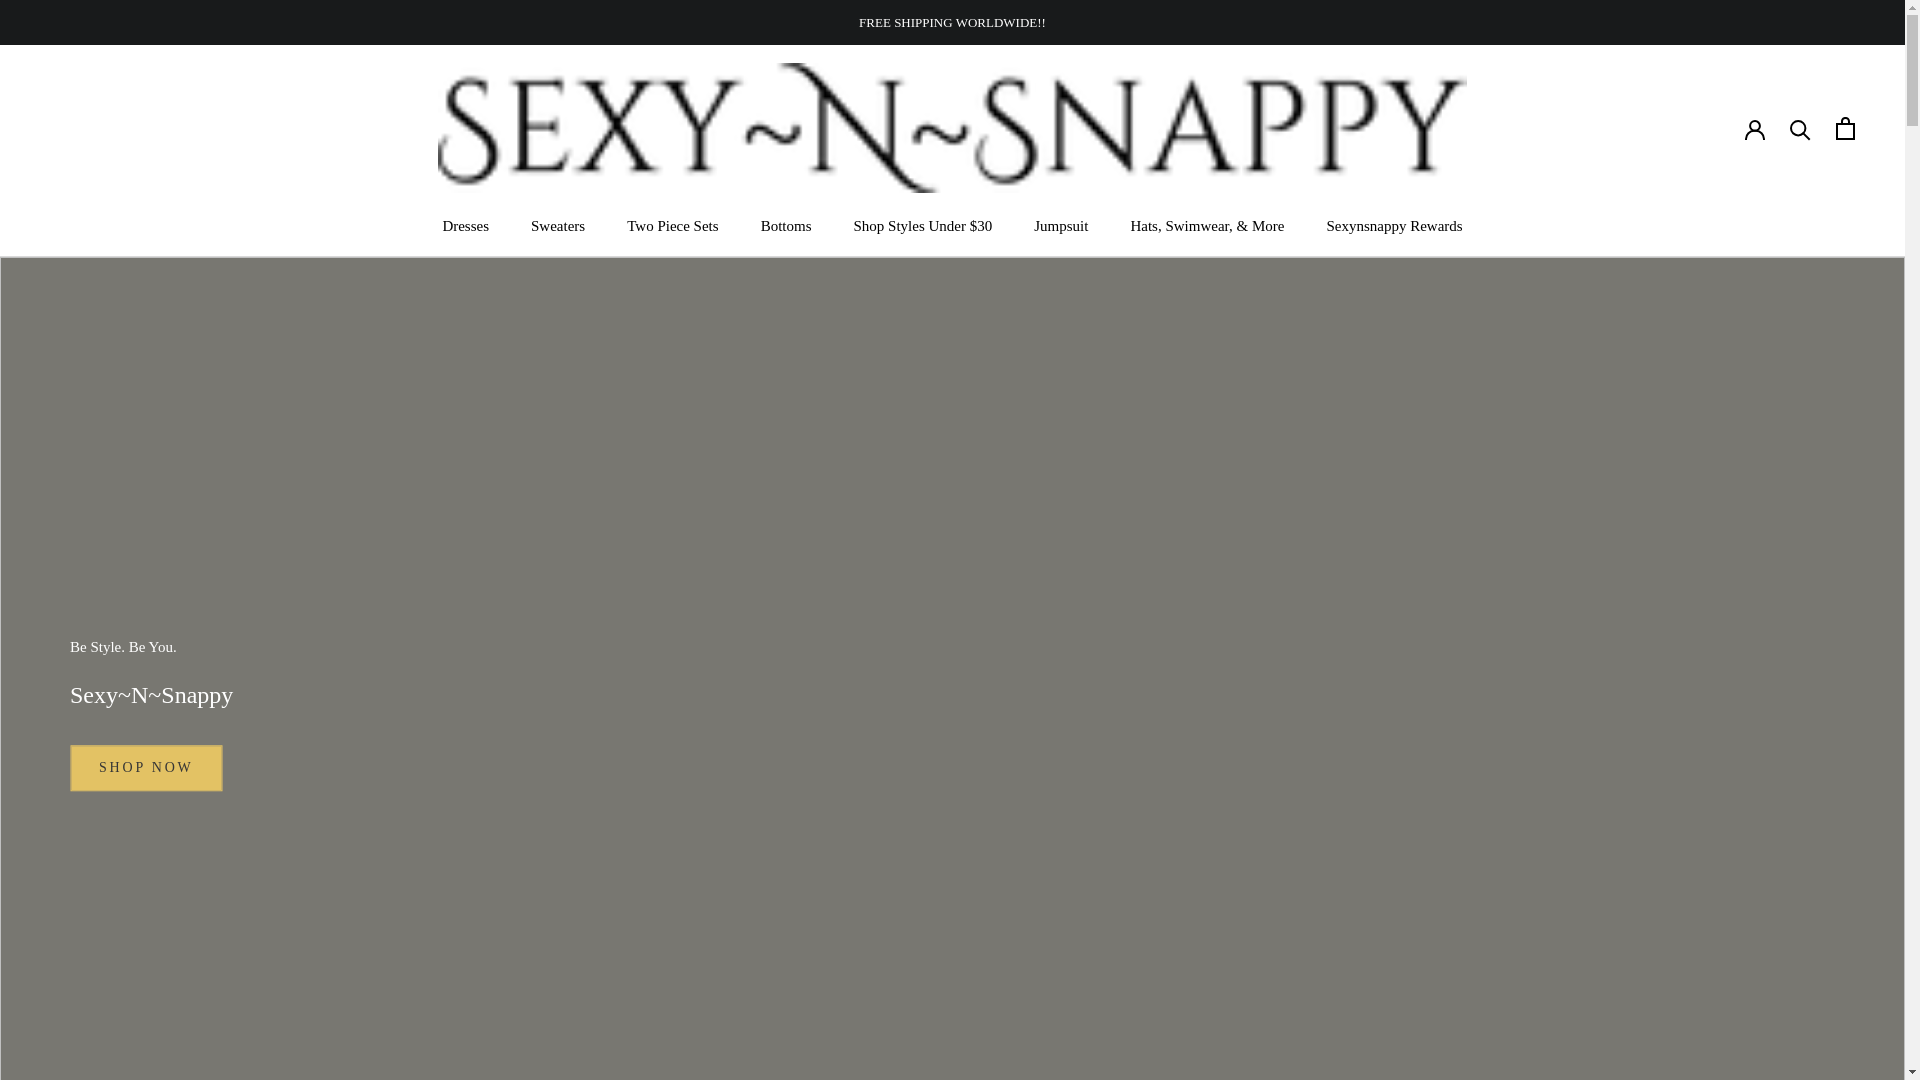  I want to click on Sweaters, so click(786, 226).